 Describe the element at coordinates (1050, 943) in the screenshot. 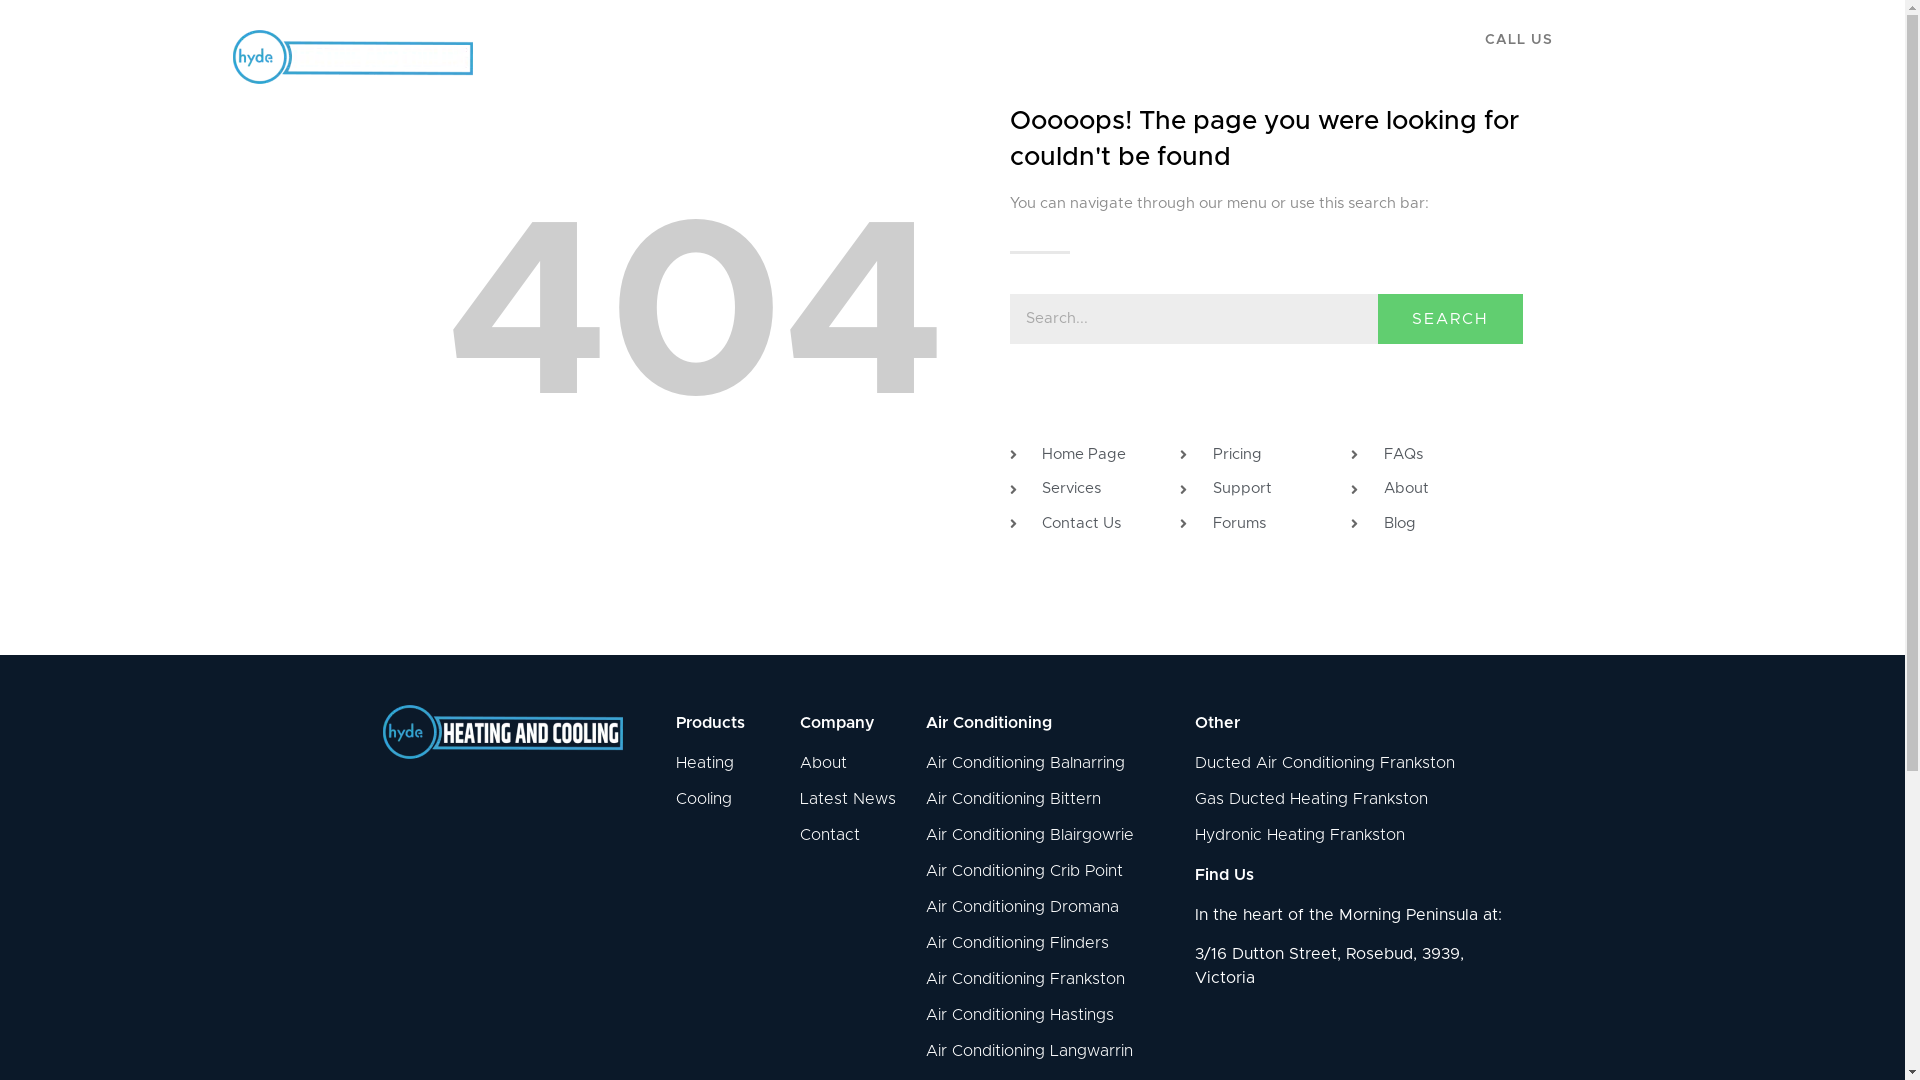

I see `Air Conditioning Flinders` at that location.